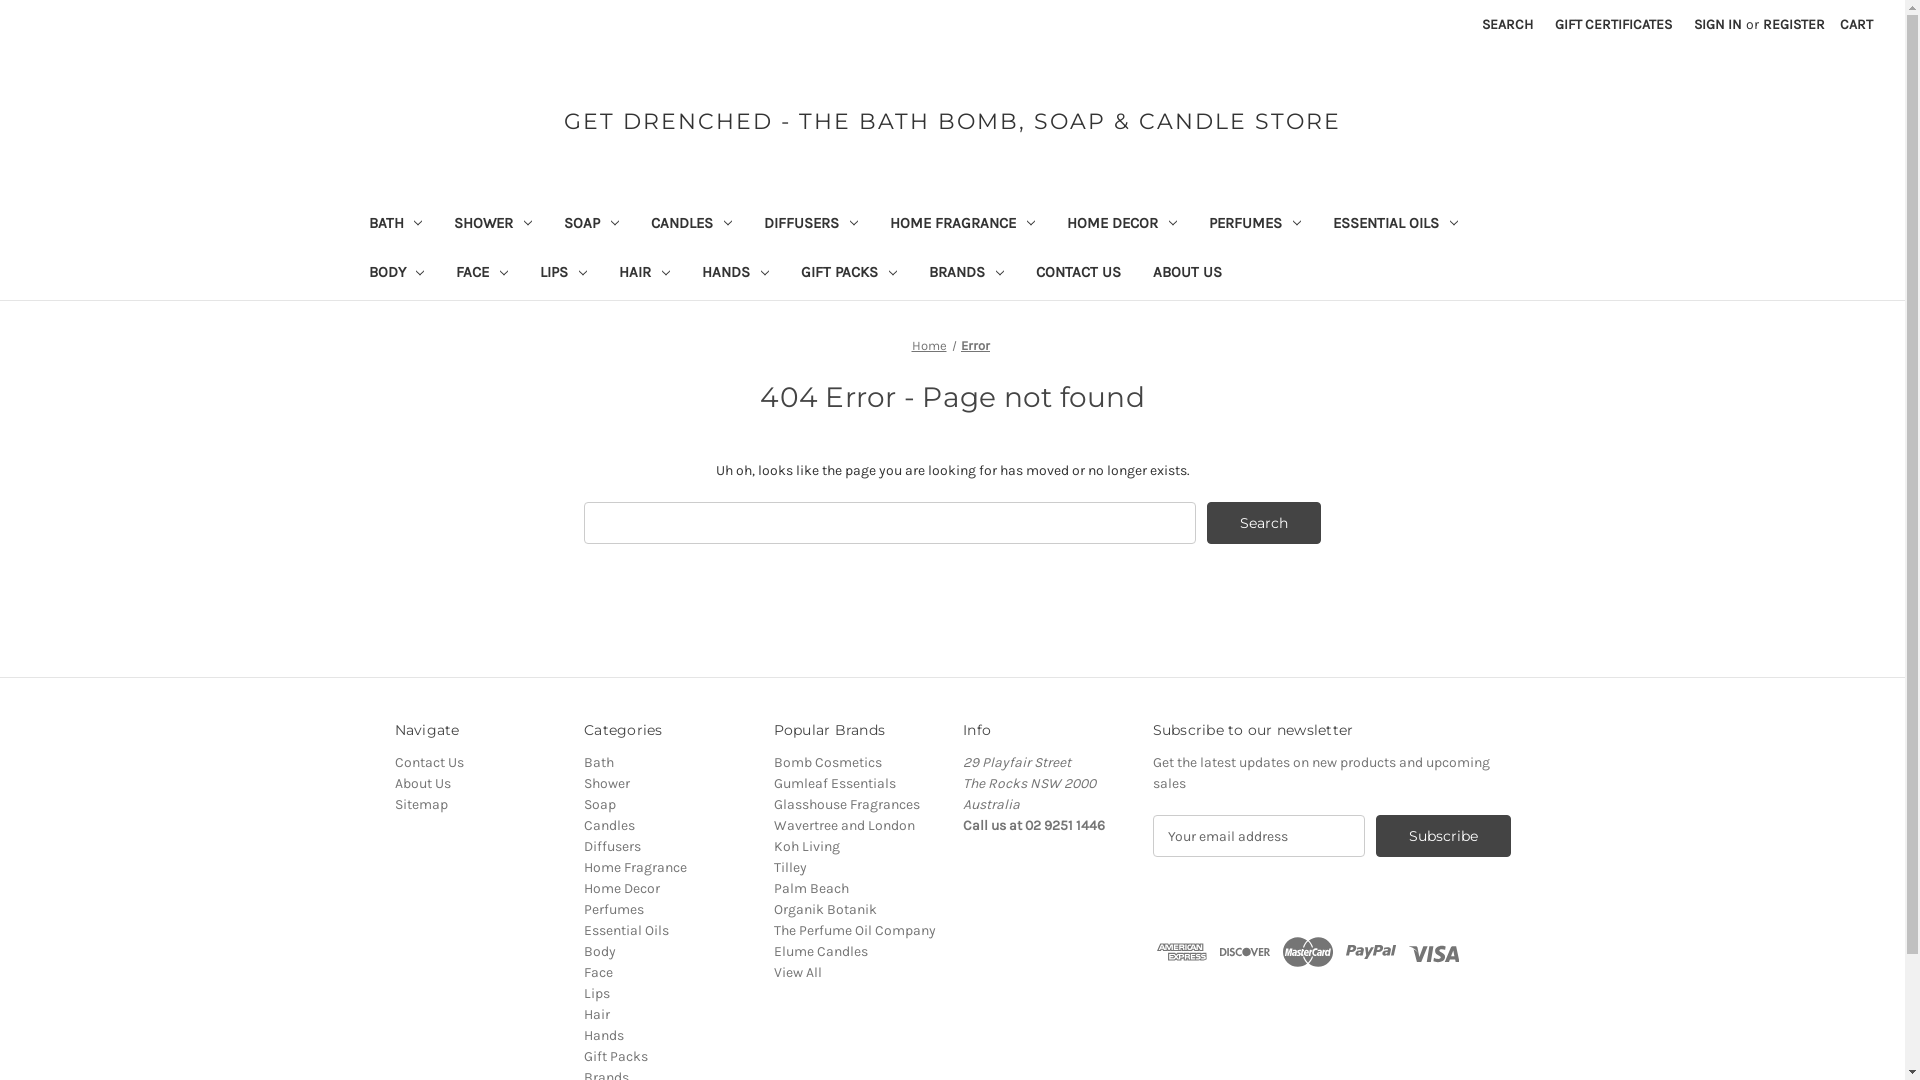  I want to click on Error, so click(976, 346).